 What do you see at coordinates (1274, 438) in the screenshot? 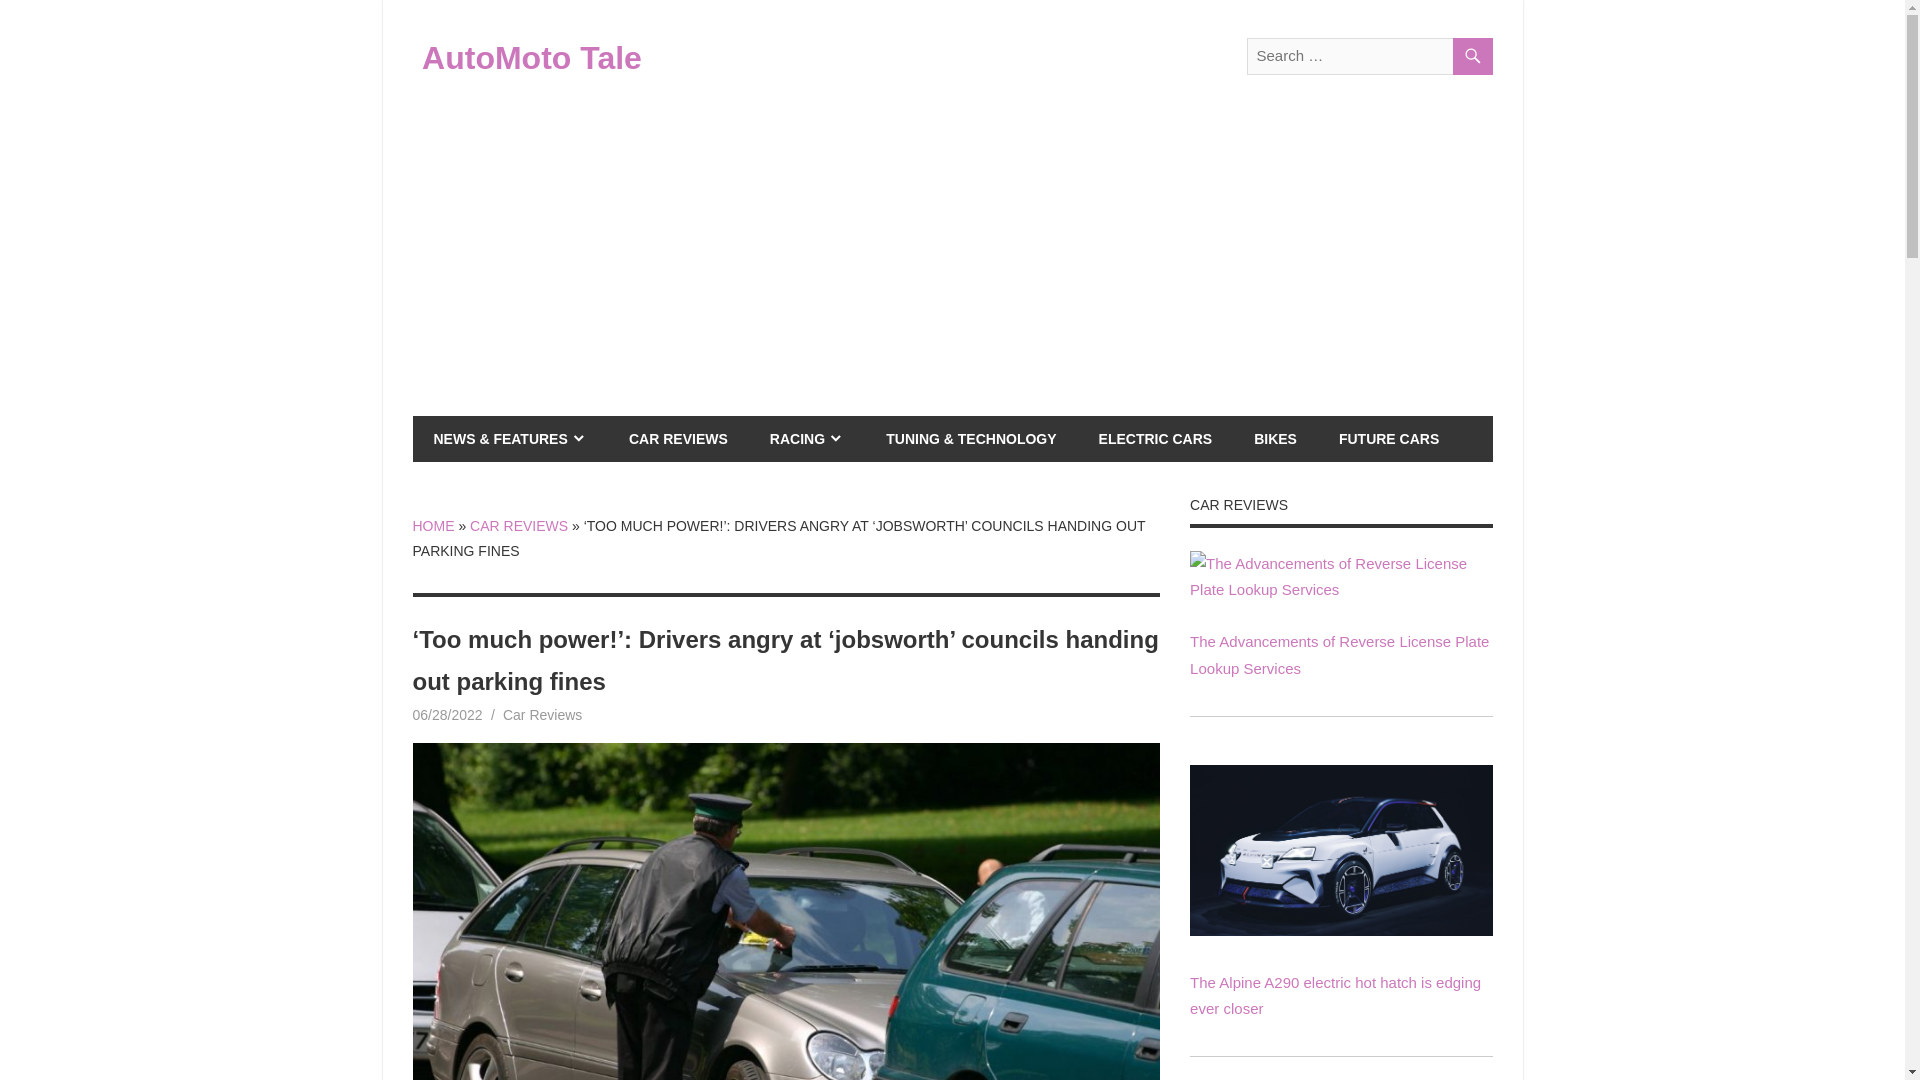
I see `BIKES` at bounding box center [1274, 438].